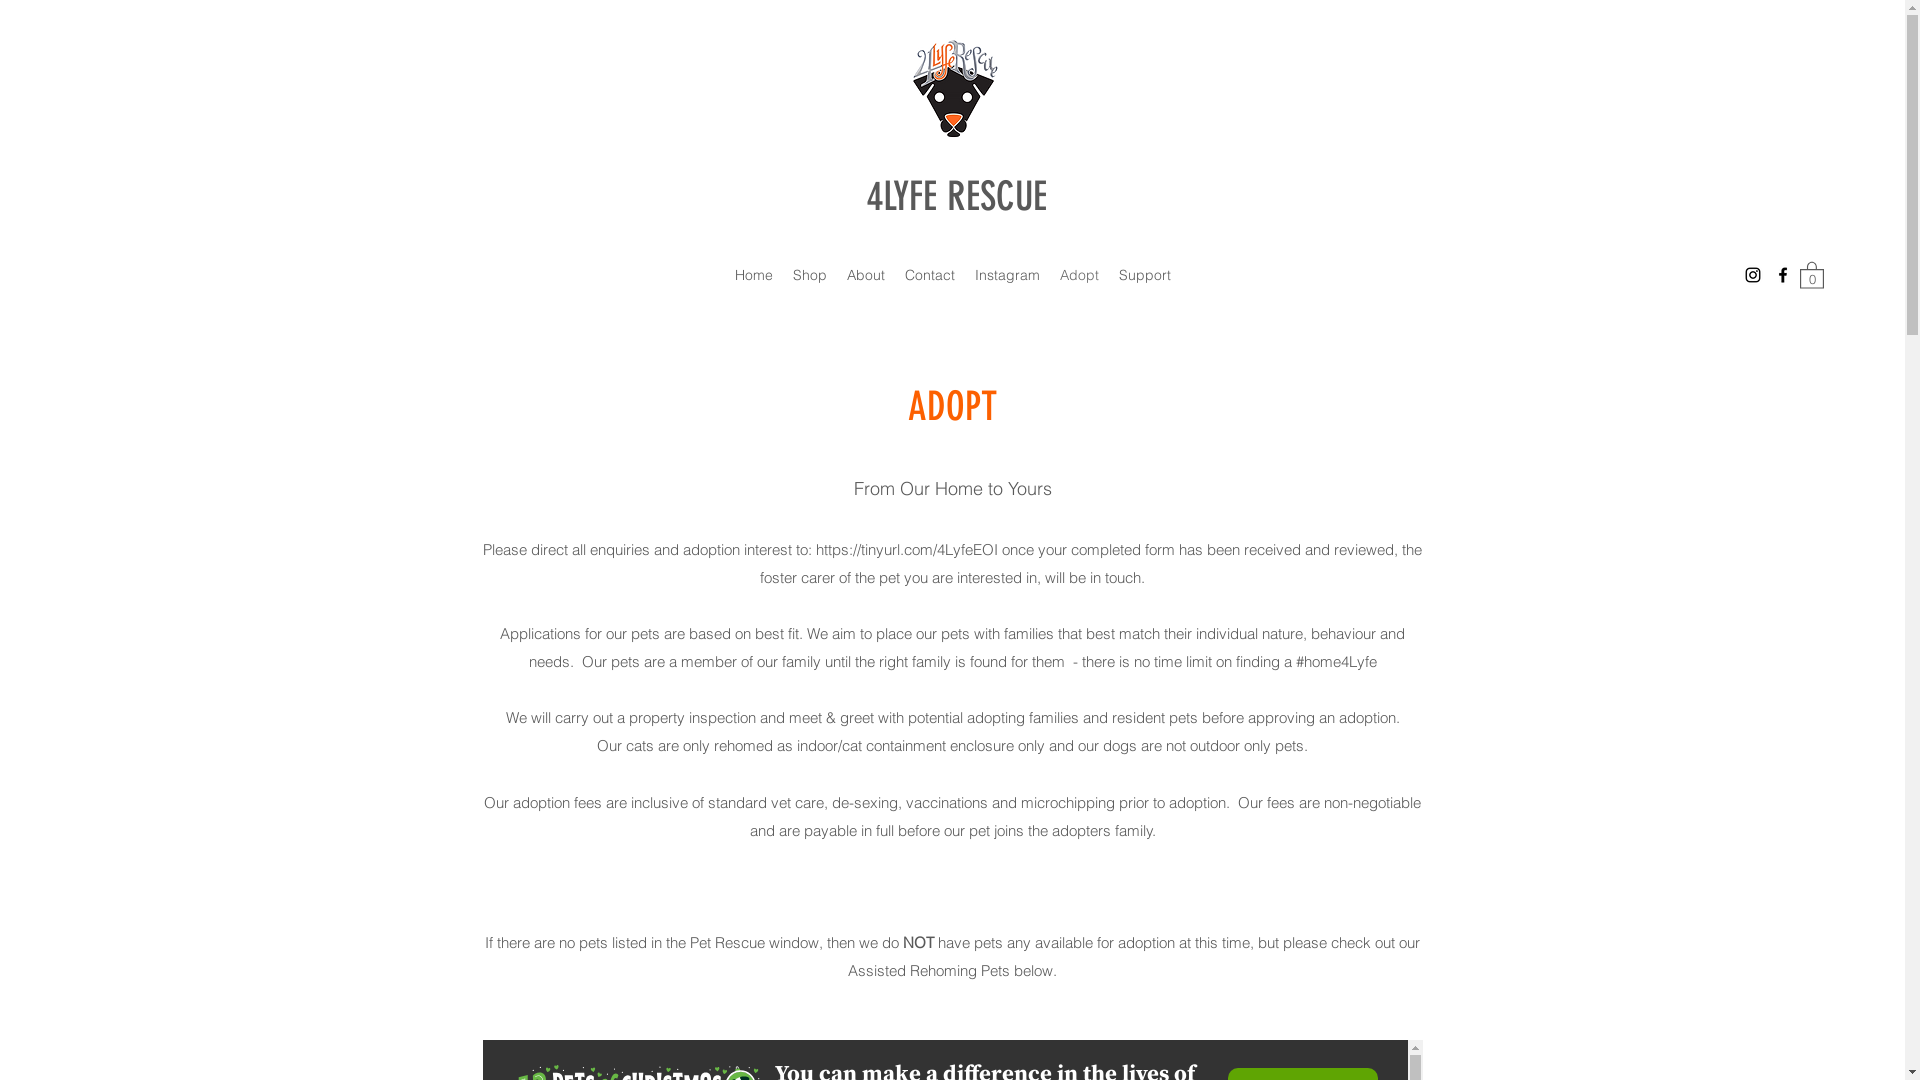  I want to click on Home, so click(753, 275).